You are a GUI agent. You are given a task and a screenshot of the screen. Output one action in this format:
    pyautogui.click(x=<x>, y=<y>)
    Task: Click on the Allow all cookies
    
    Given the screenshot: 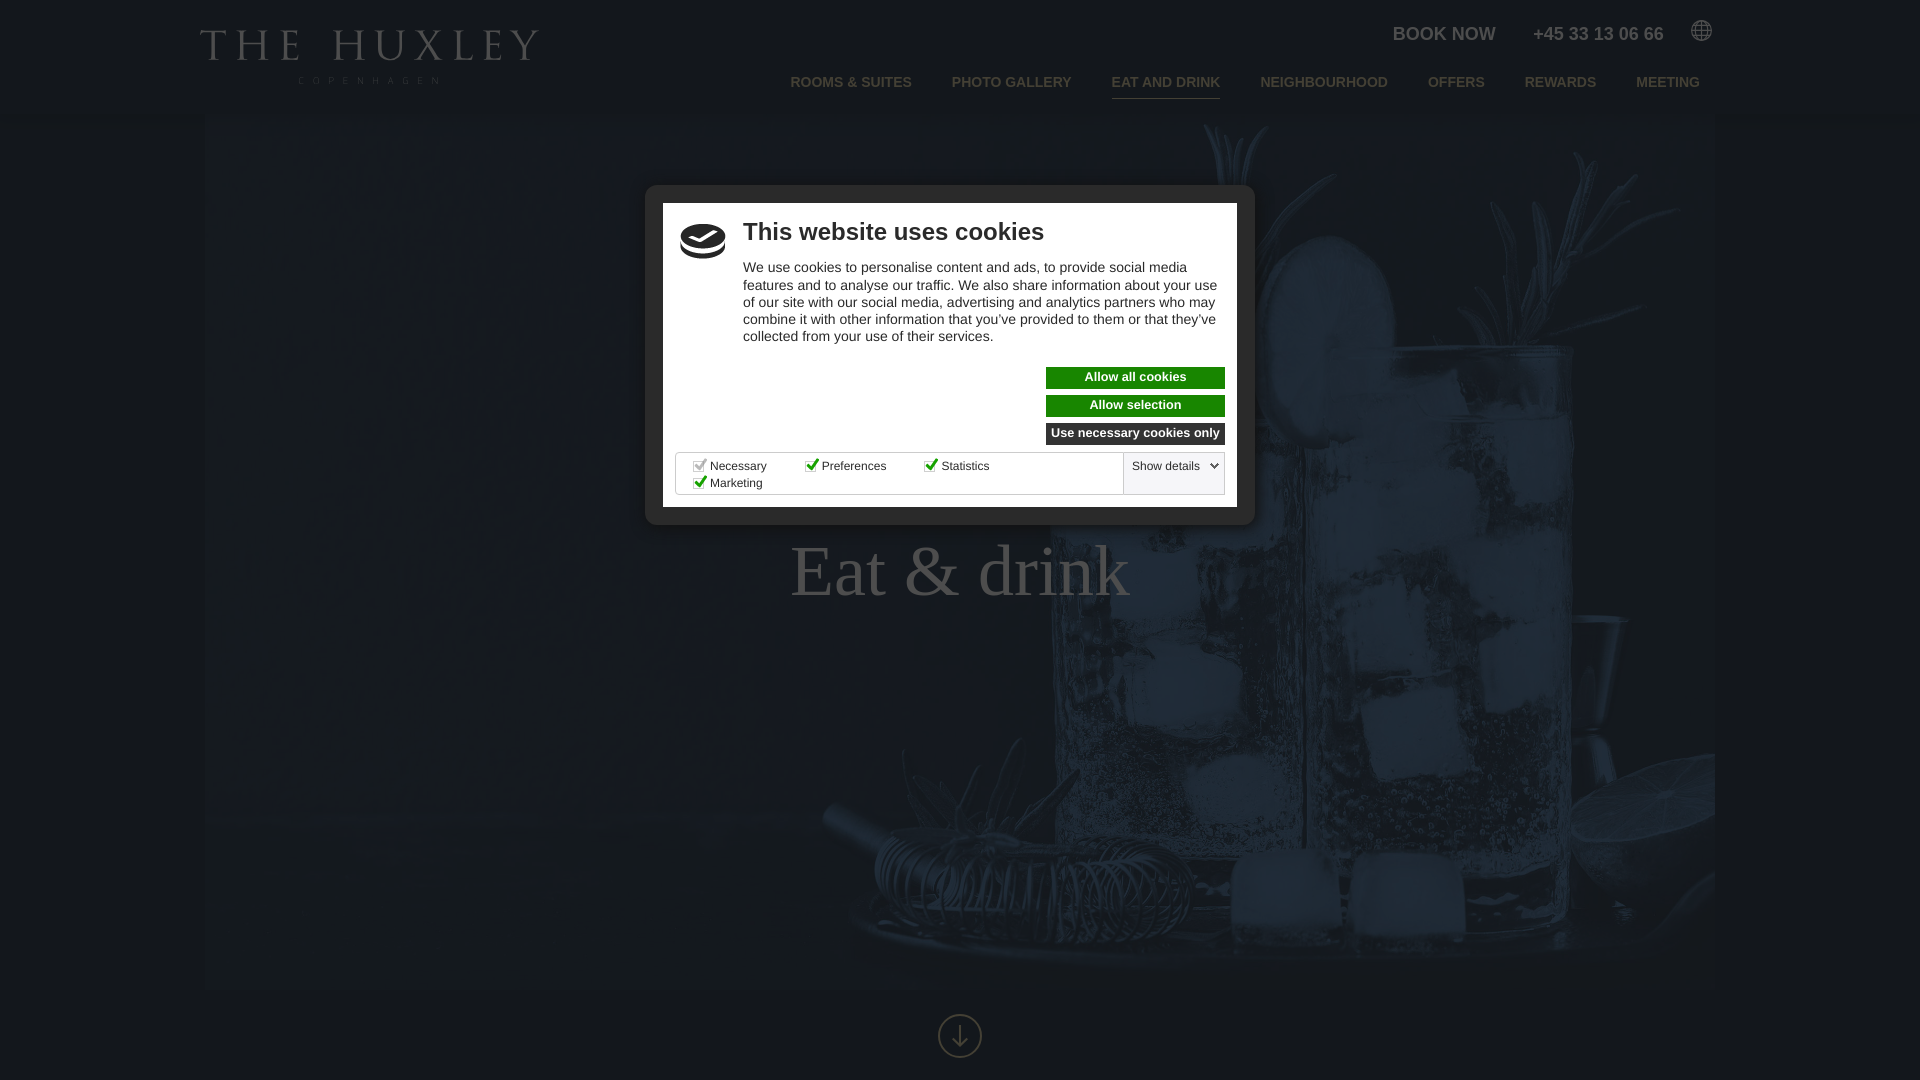 What is the action you would take?
    pyautogui.click(x=1135, y=378)
    